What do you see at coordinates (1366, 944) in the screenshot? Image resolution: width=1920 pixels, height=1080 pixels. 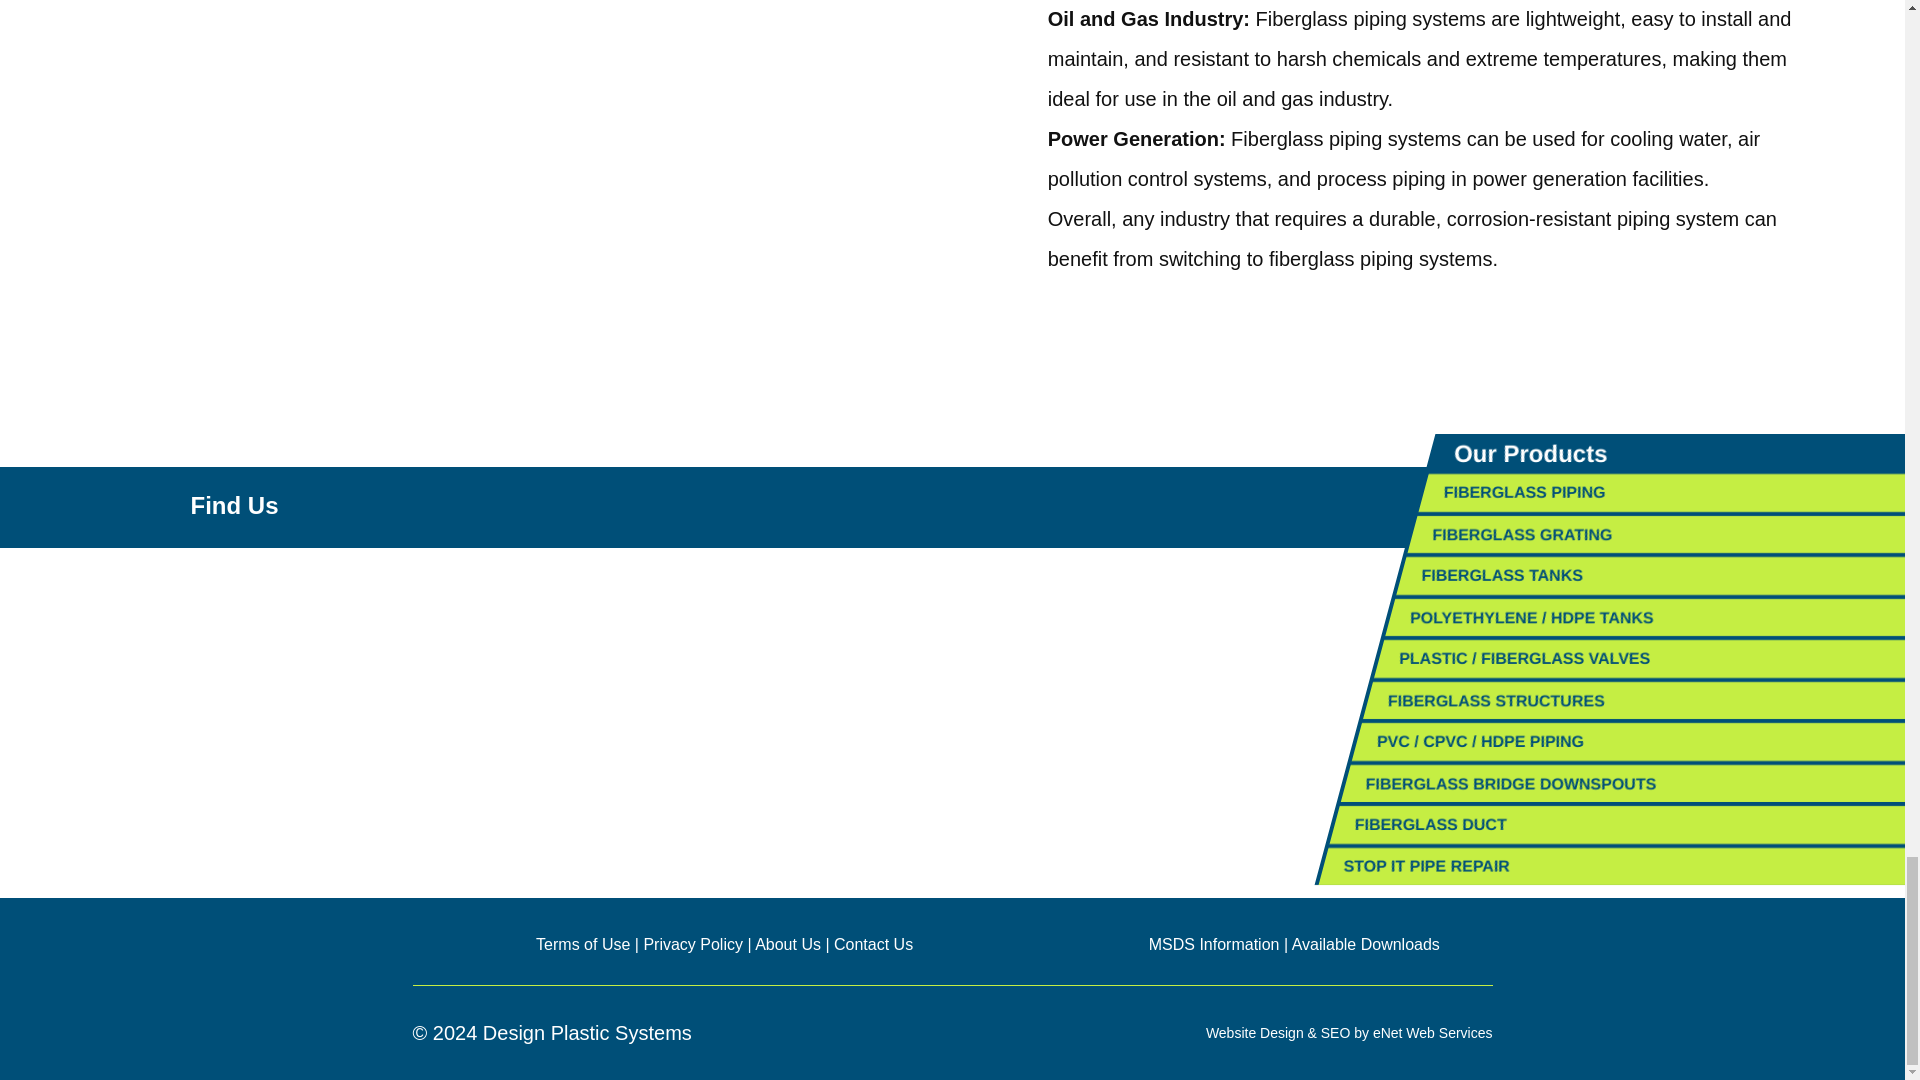 I see `Available Downloads` at bounding box center [1366, 944].